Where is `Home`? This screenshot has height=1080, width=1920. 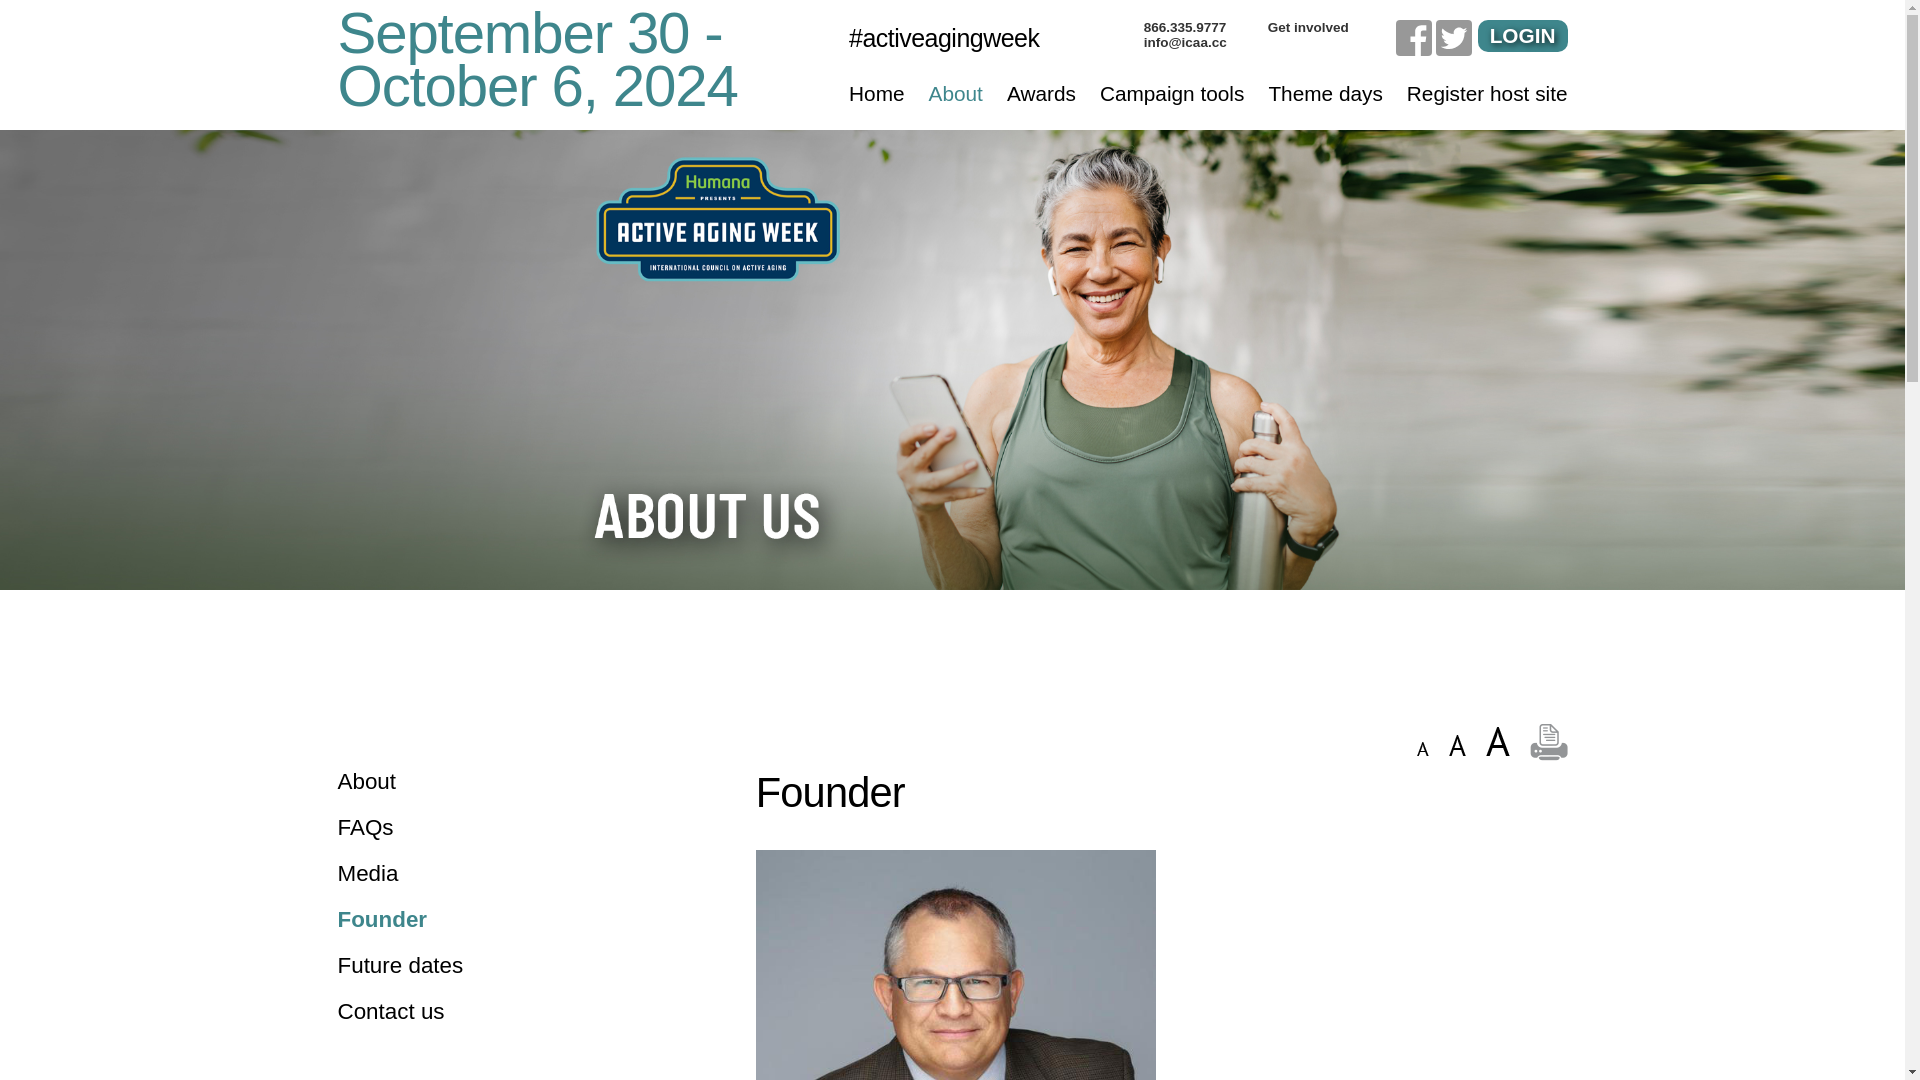
Home is located at coordinates (876, 93).